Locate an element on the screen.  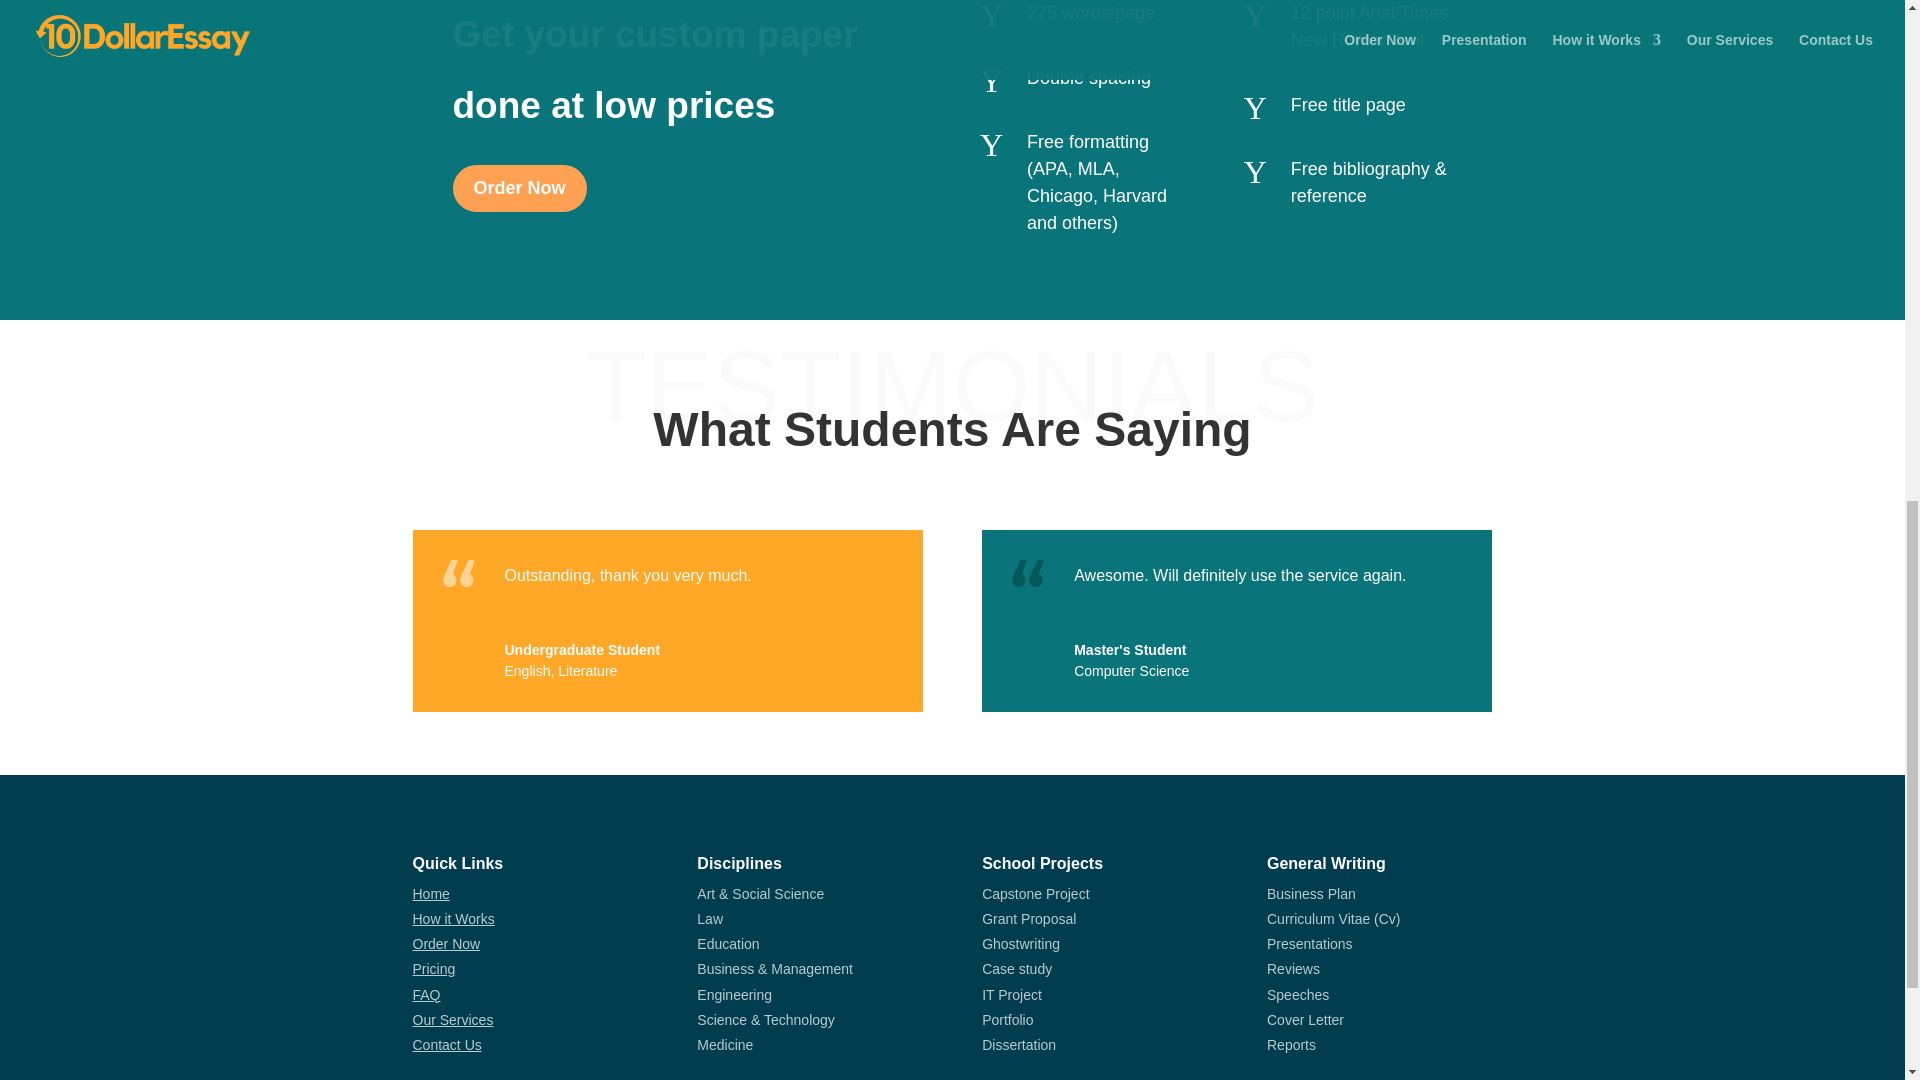
FAQ is located at coordinates (426, 995).